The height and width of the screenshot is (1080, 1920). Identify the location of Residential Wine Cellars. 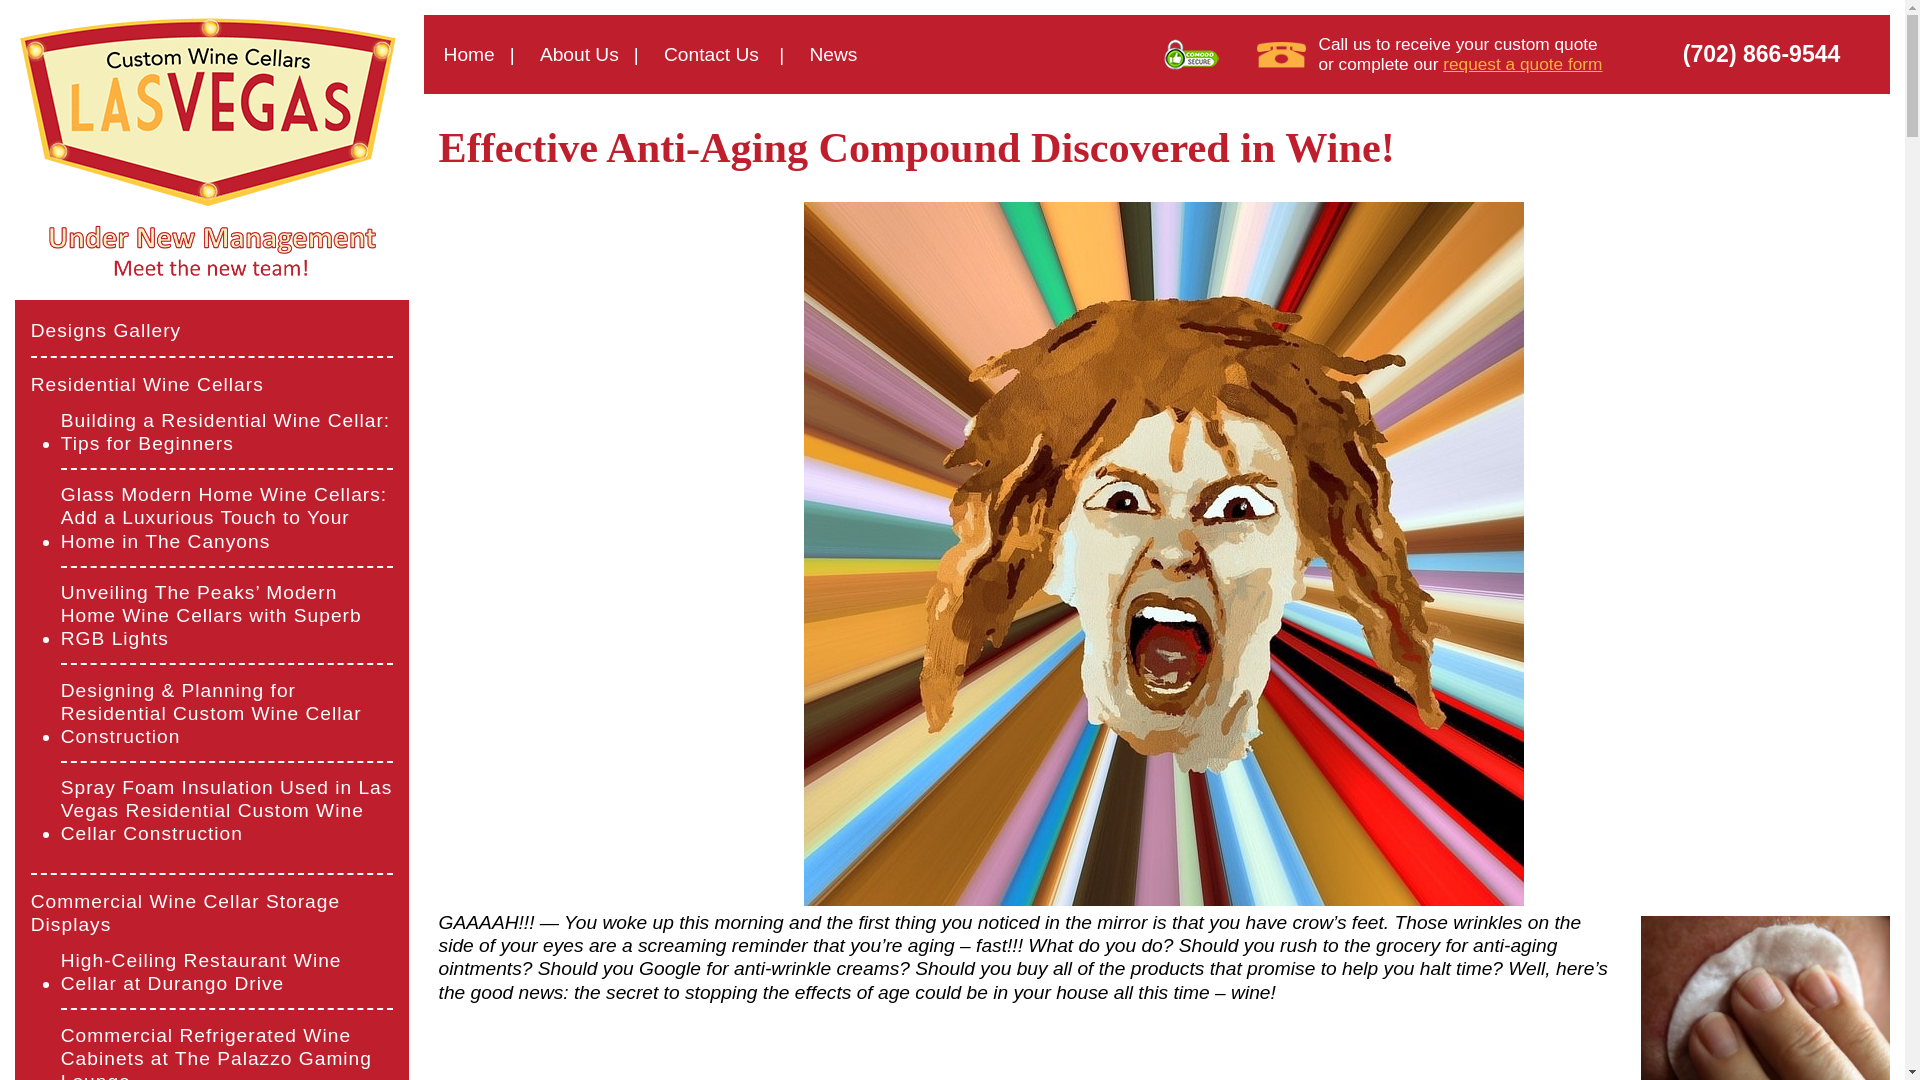
(147, 383).